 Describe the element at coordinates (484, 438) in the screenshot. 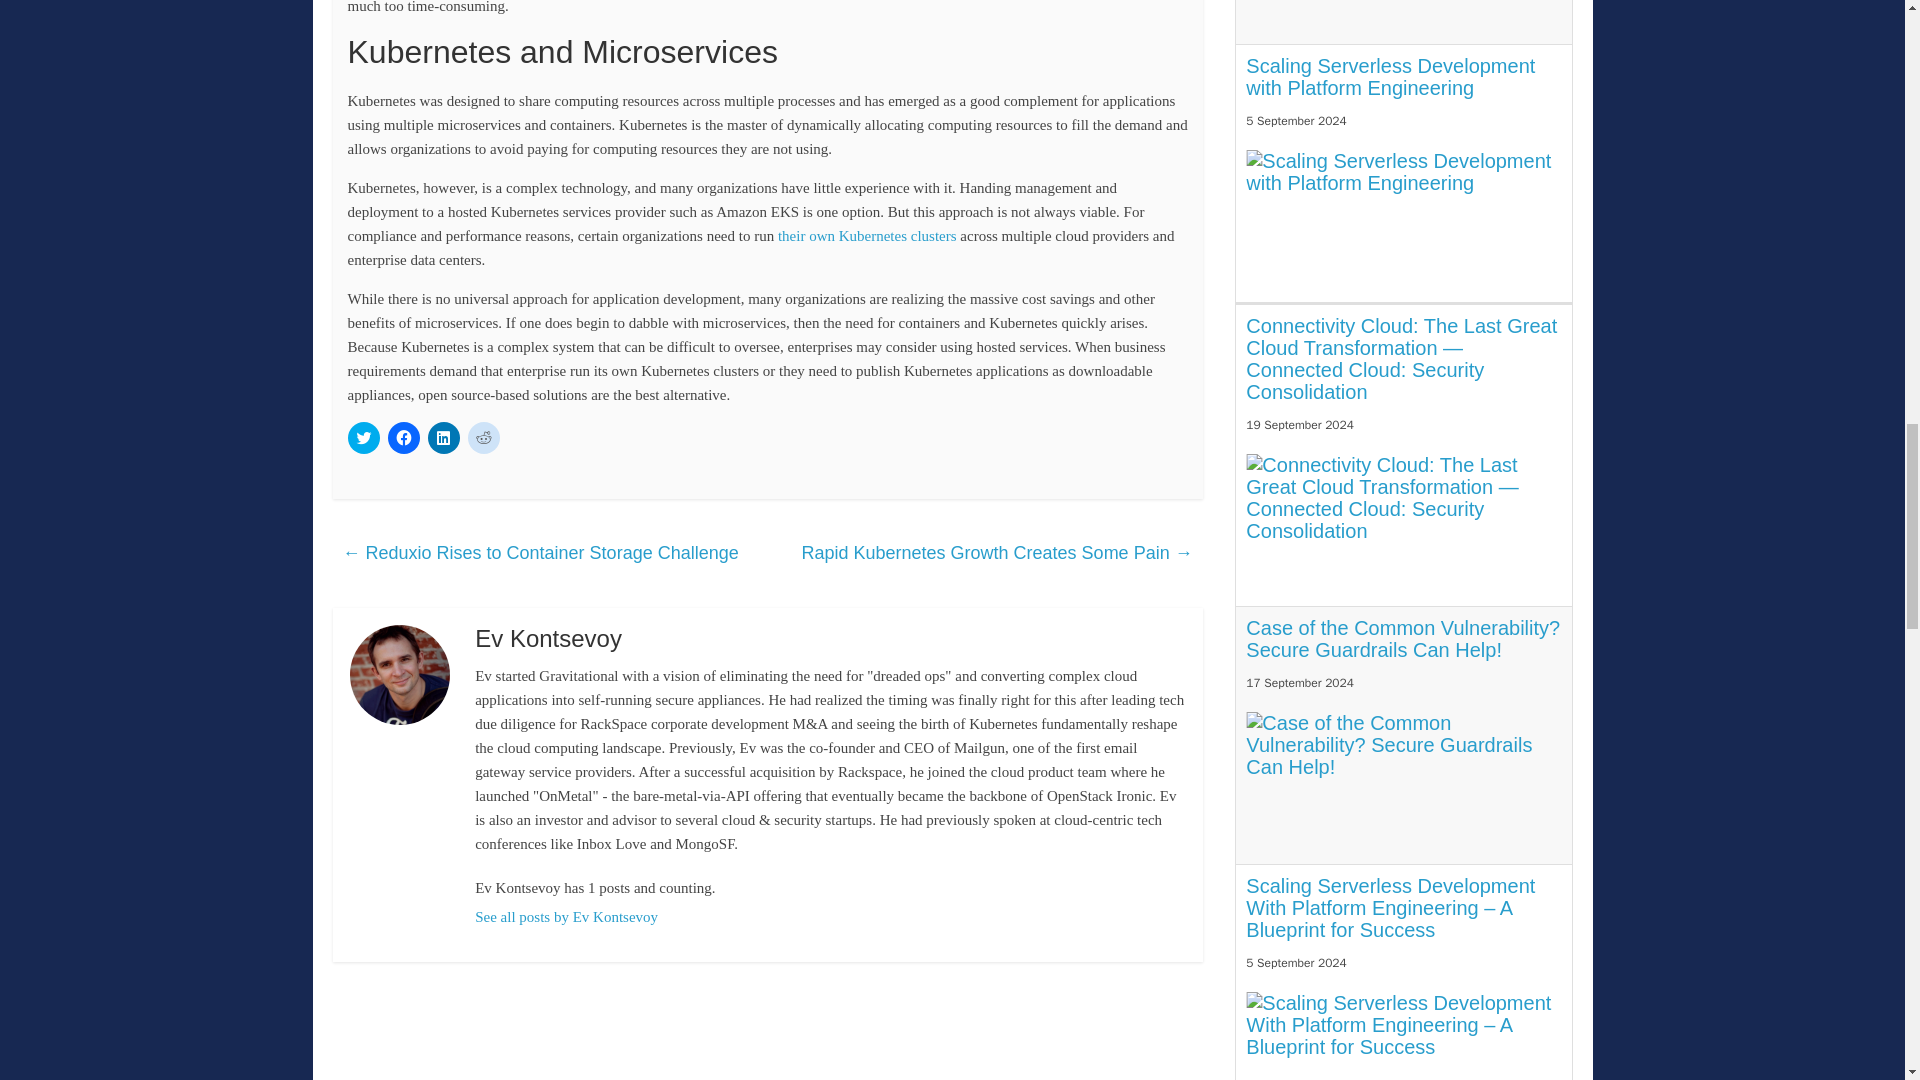

I see `Click to share on Reddit` at that location.